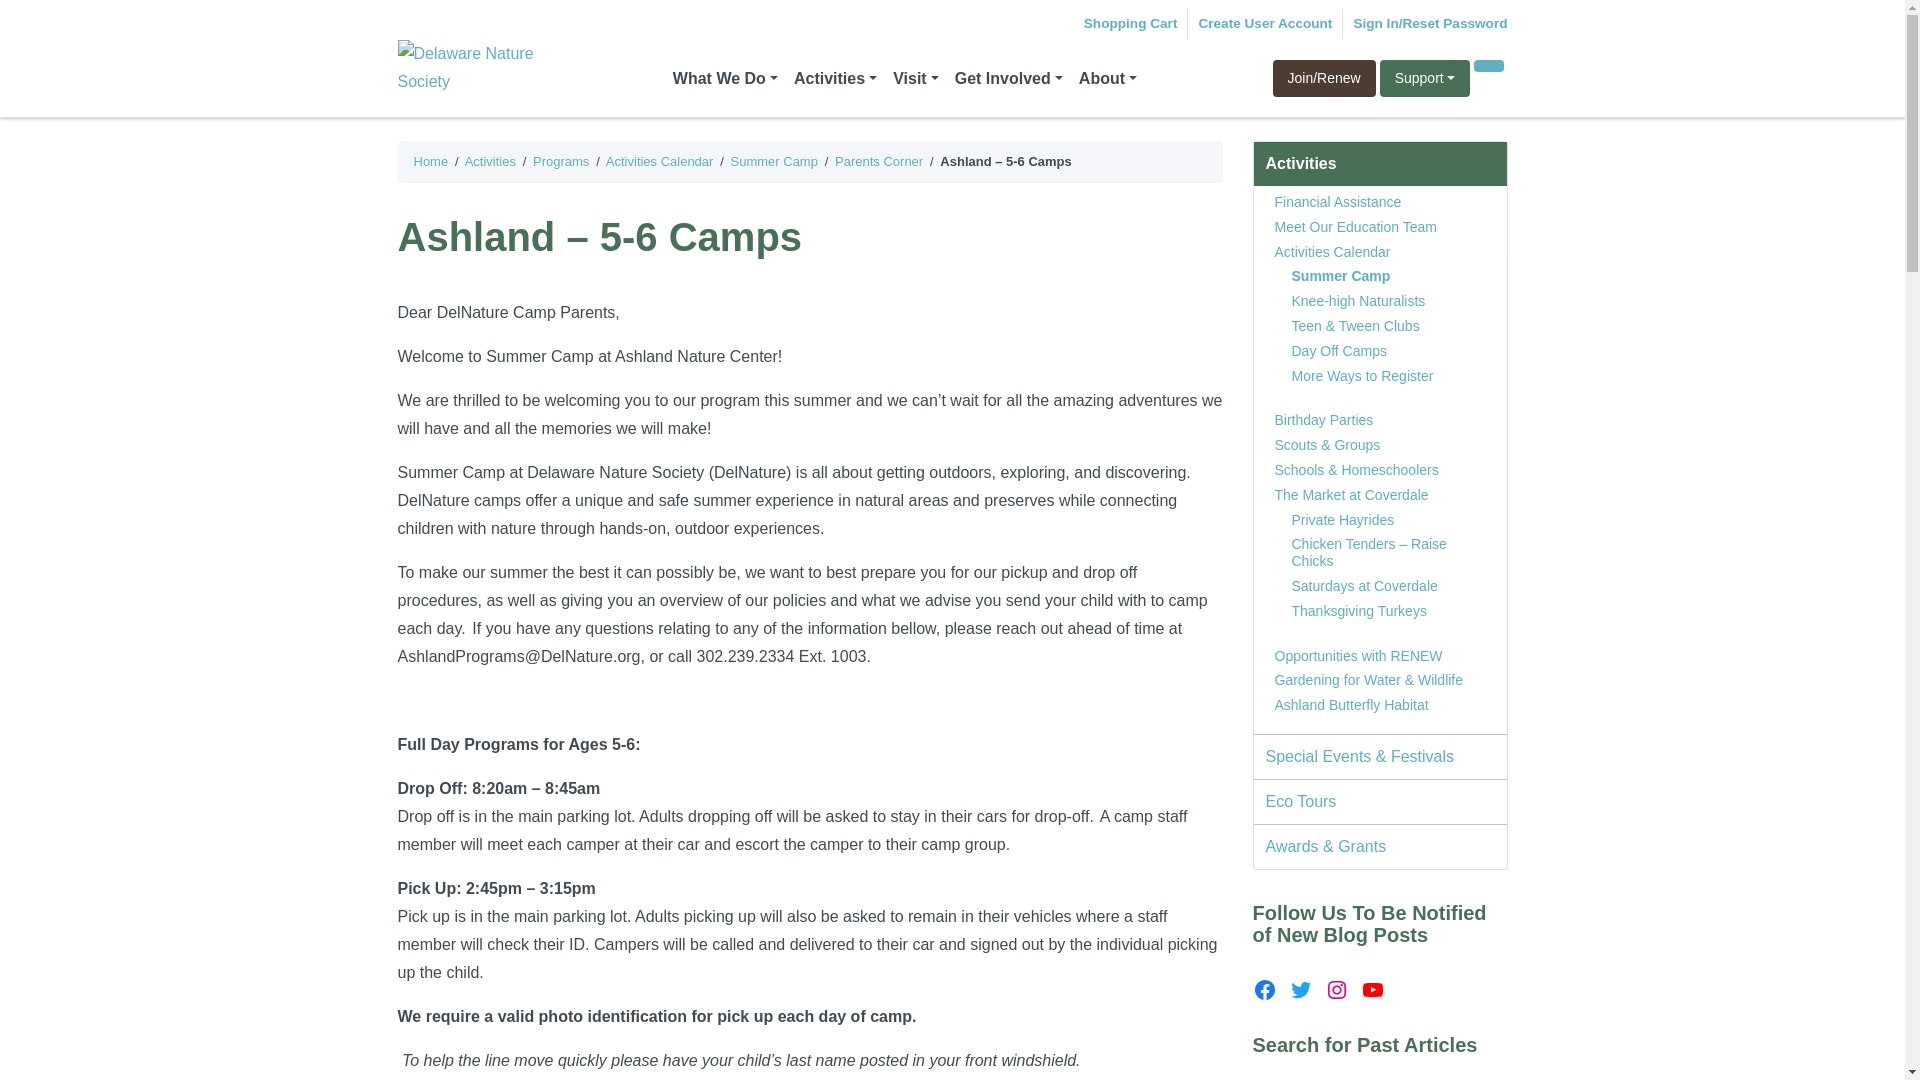 The image size is (1920, 1080). Describe the element at coordinates (1131, 23) in the screenshot. I see `Shopping Cart` at that location.